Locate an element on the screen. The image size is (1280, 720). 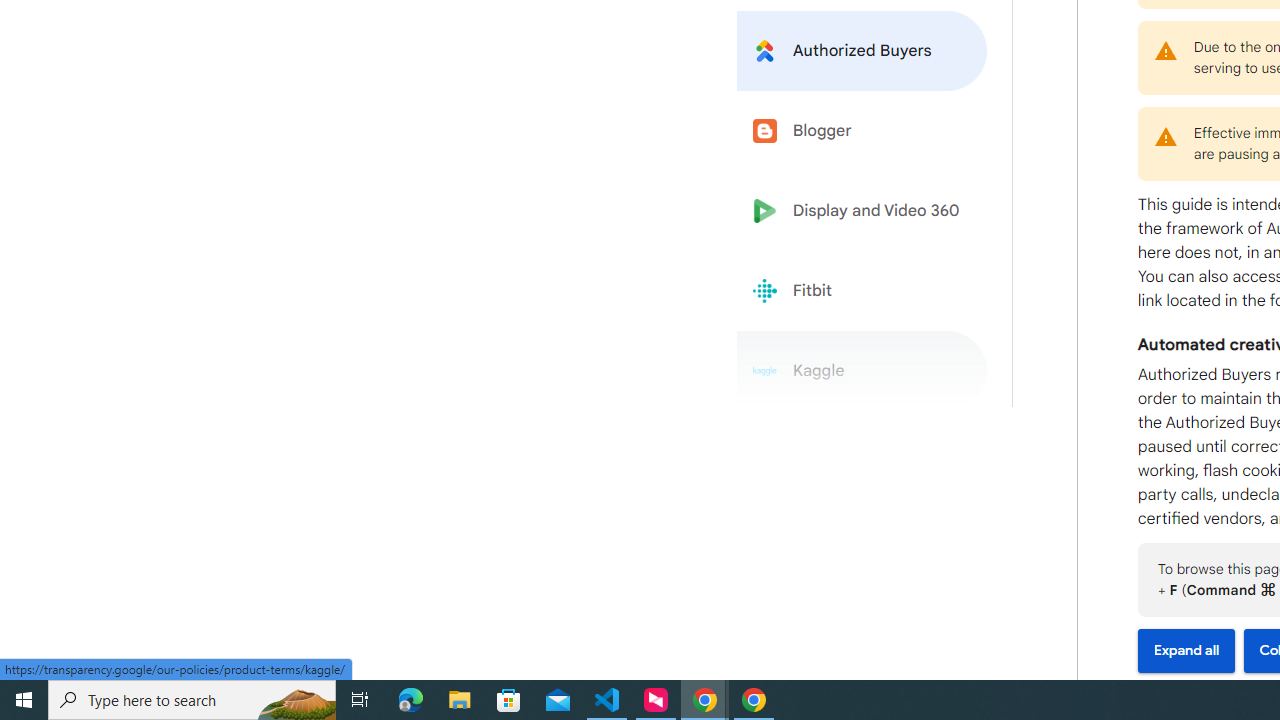
Display and Video 360 is located at coordinates (862, 211).